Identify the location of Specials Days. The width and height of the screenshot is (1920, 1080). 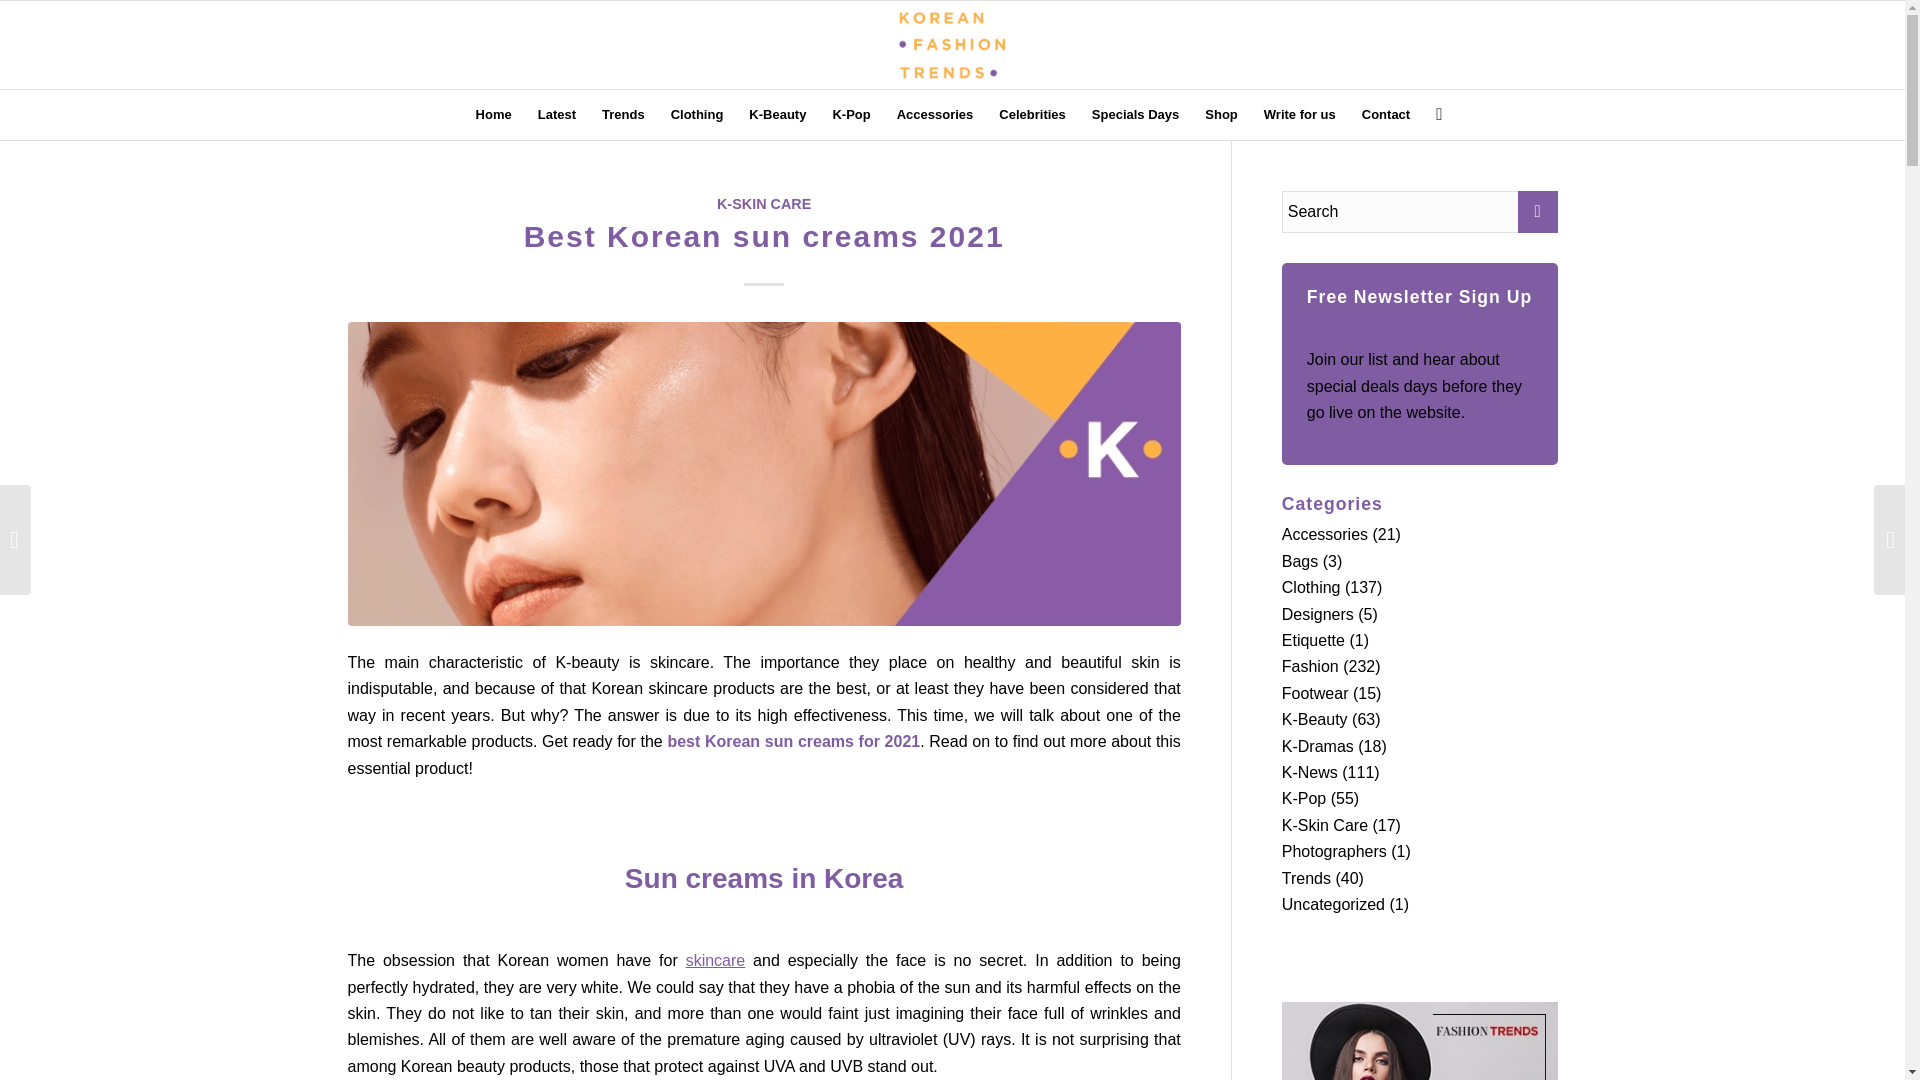
(1136, 114).